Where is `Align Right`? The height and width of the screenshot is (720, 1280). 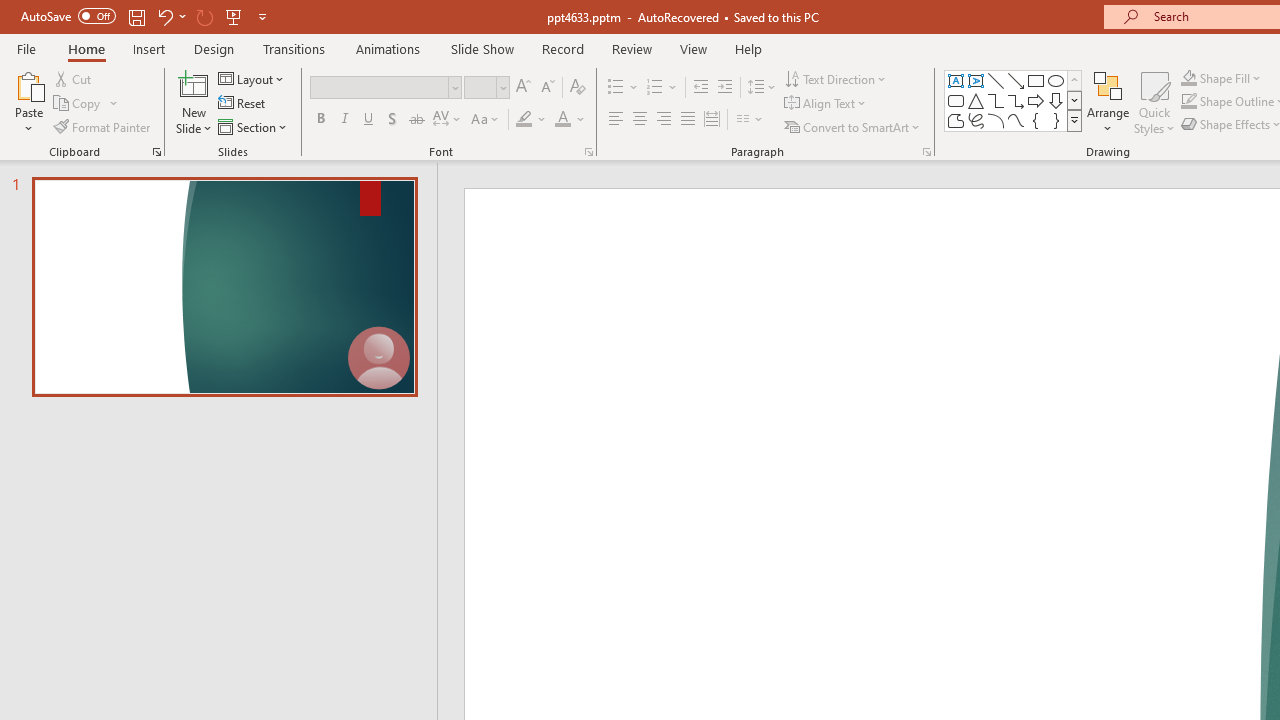 Align Right is located at coordinates (663, 120).